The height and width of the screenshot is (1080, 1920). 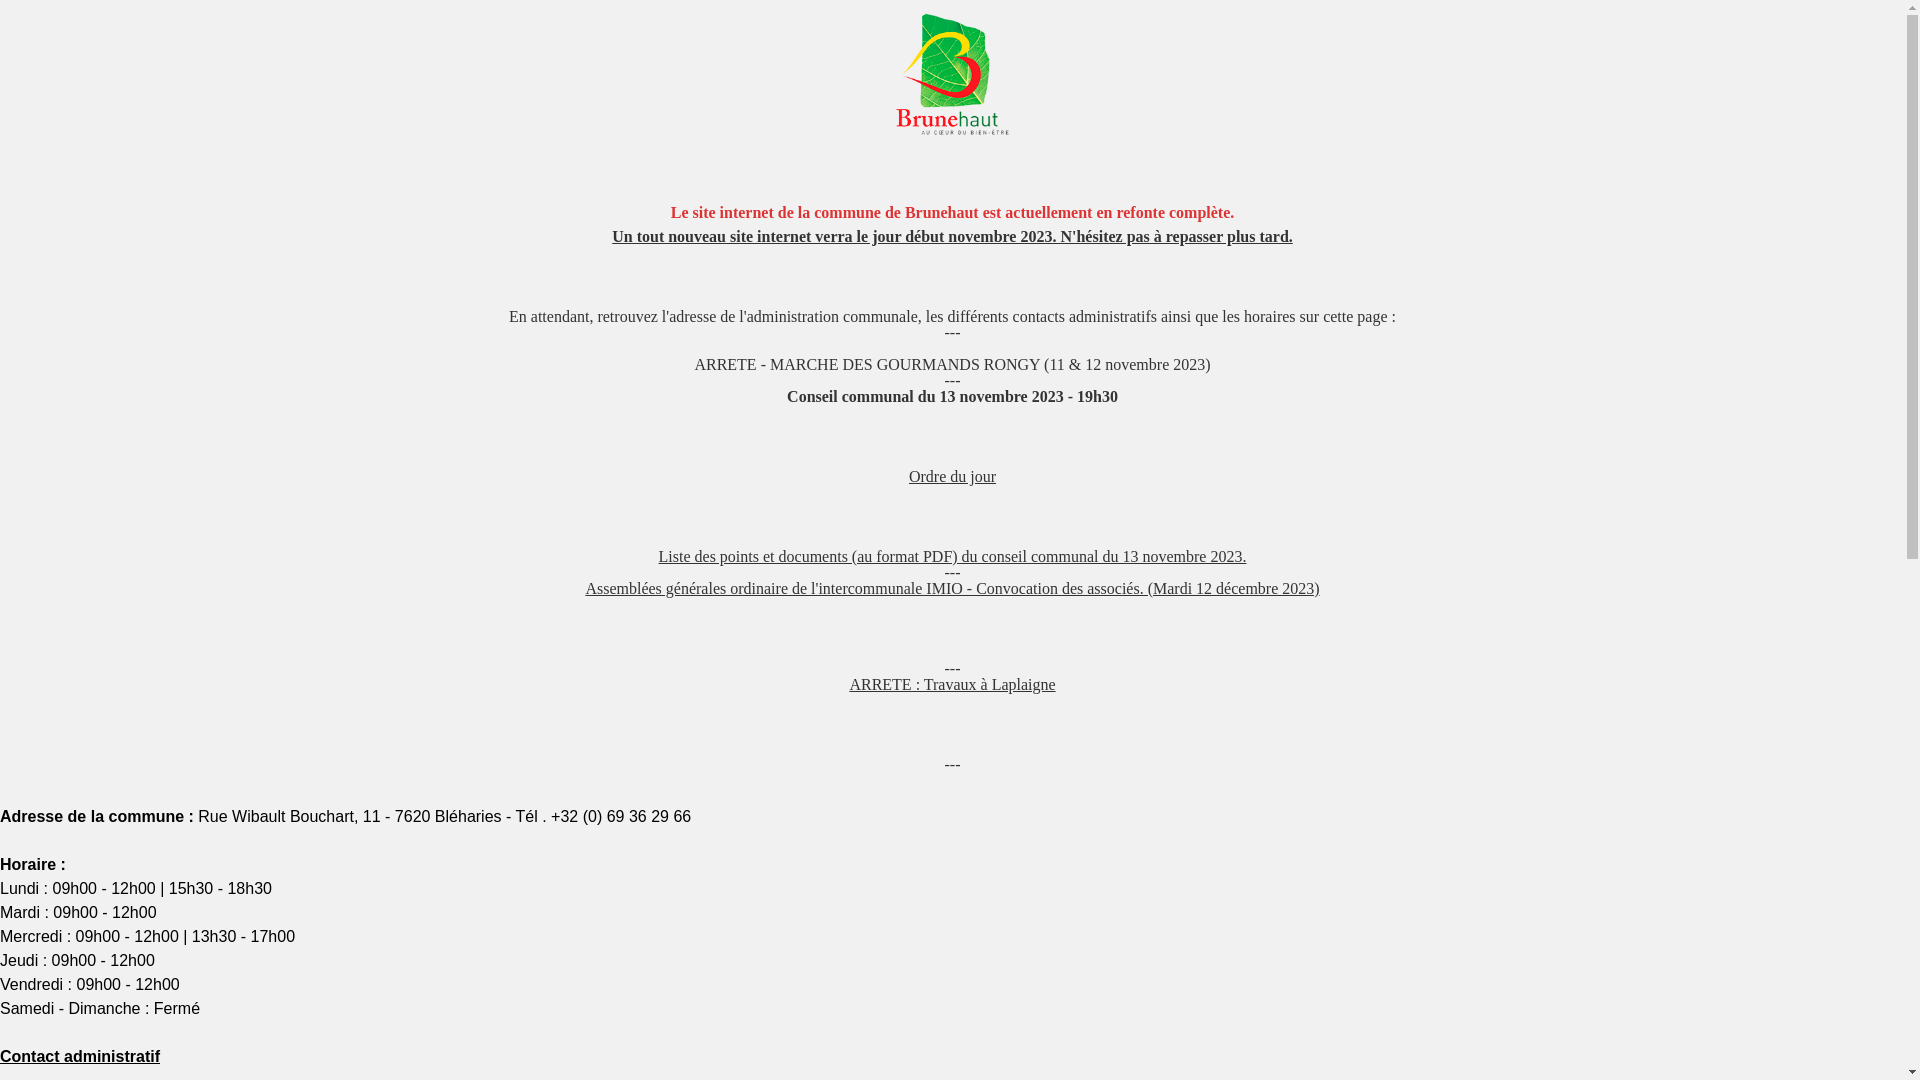 I want to click on Ordre du jour, so click(x=952, y=476).